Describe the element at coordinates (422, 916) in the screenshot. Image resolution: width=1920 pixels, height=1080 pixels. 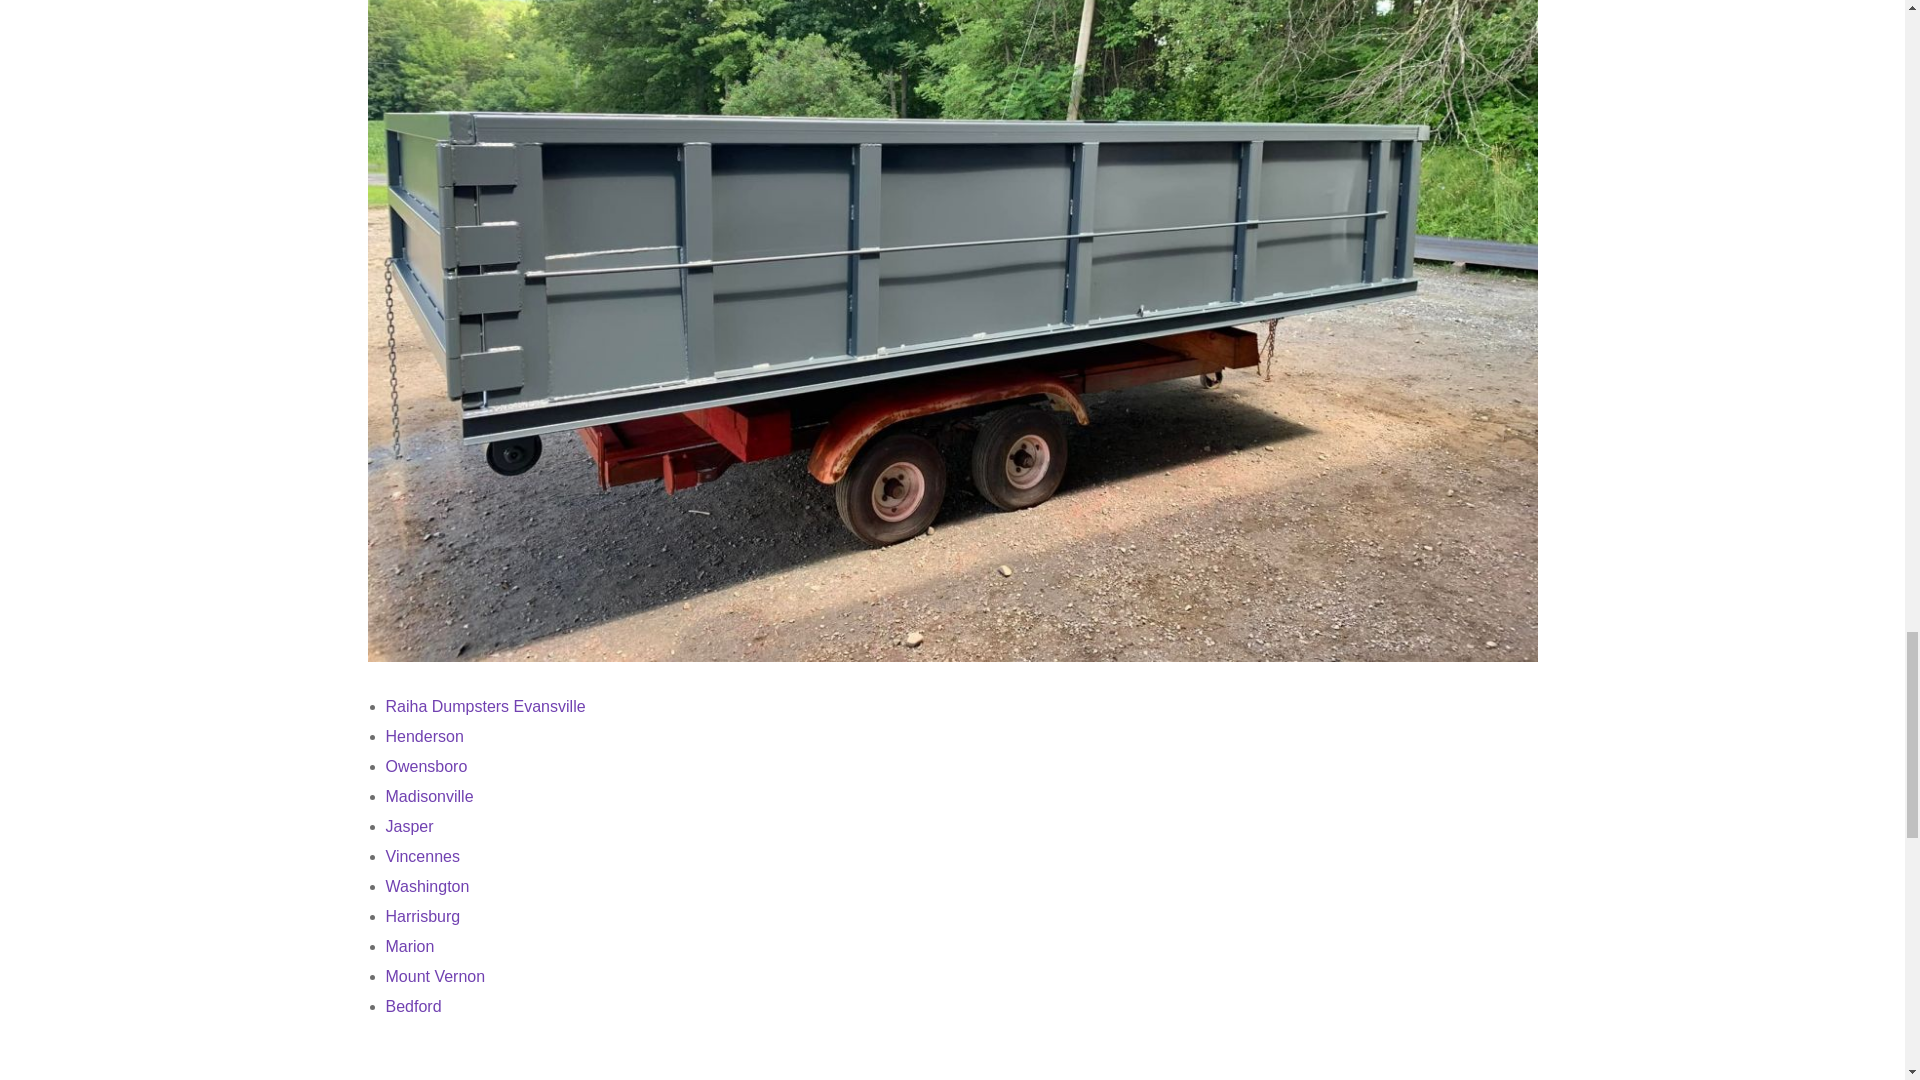
I see `Harrisburg` at that location.